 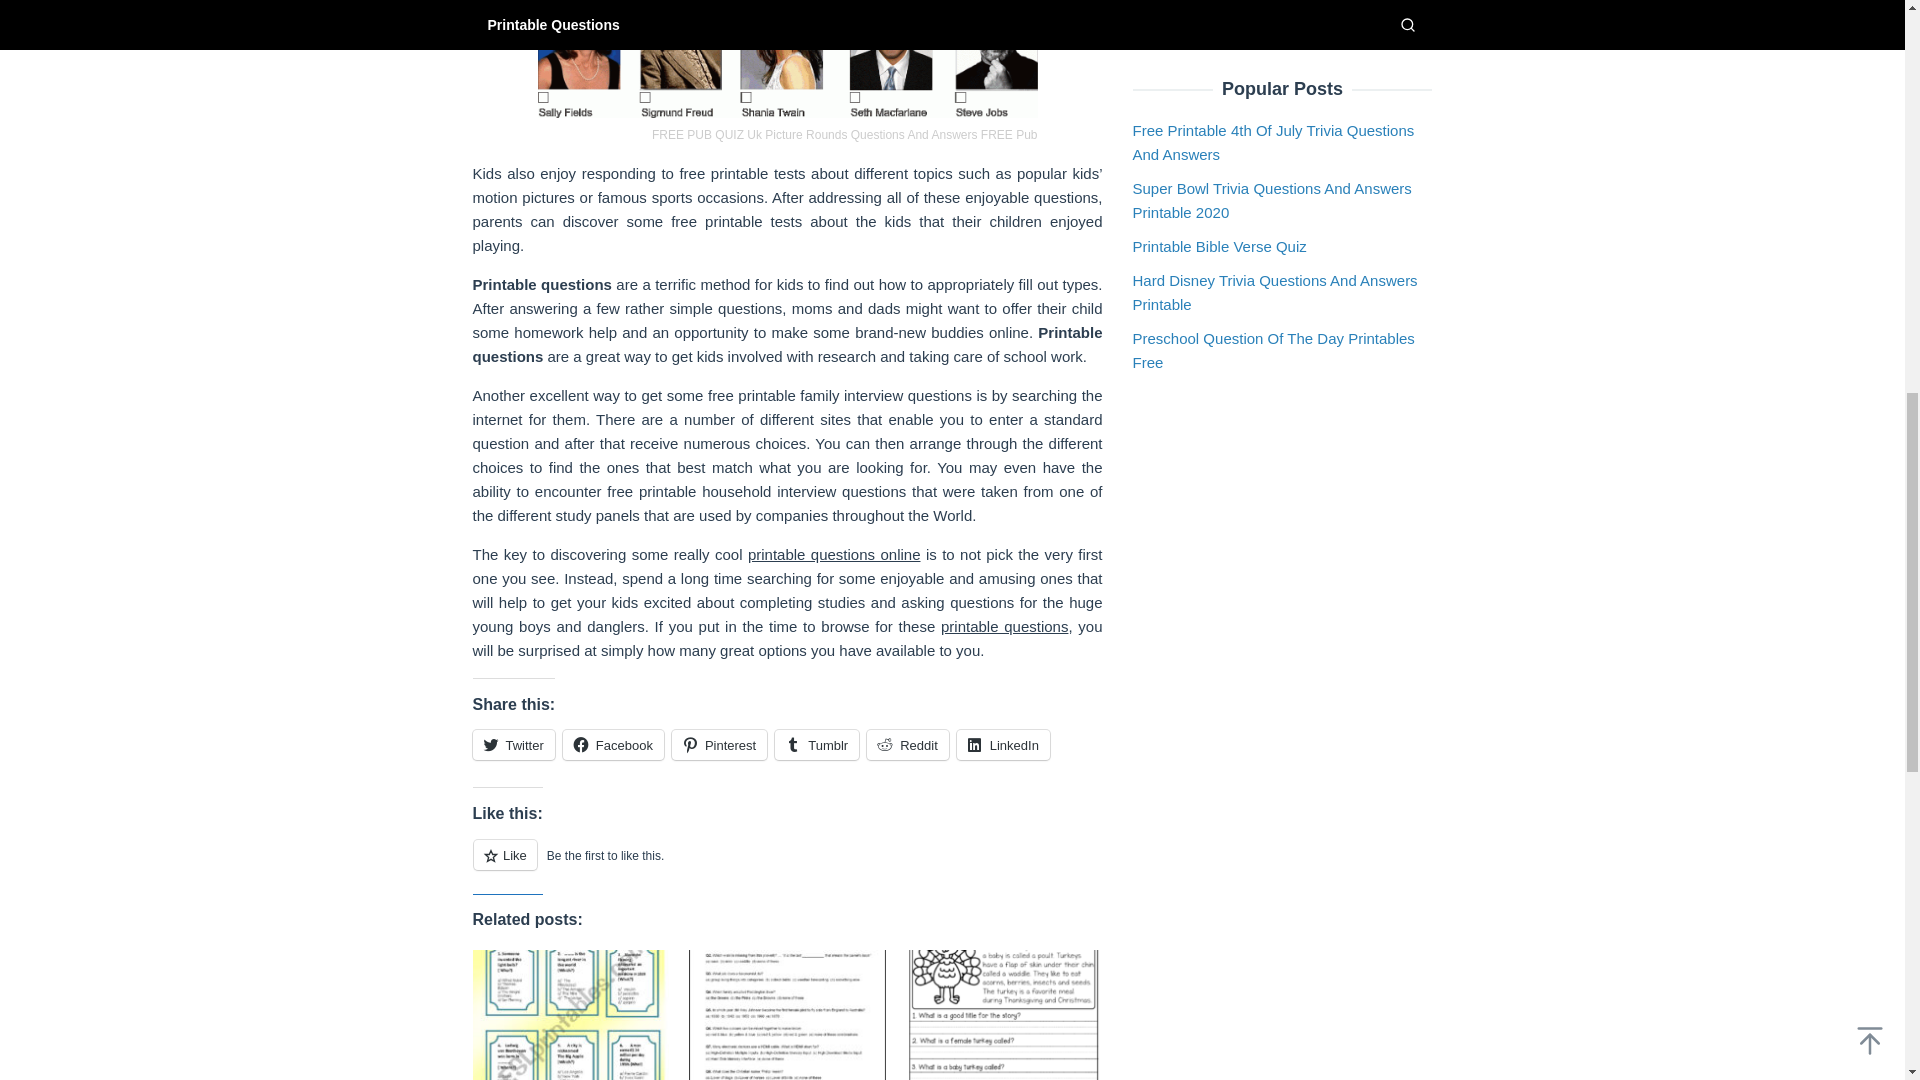 I want to click on Like or Reblog, so click(x=787, y=866).